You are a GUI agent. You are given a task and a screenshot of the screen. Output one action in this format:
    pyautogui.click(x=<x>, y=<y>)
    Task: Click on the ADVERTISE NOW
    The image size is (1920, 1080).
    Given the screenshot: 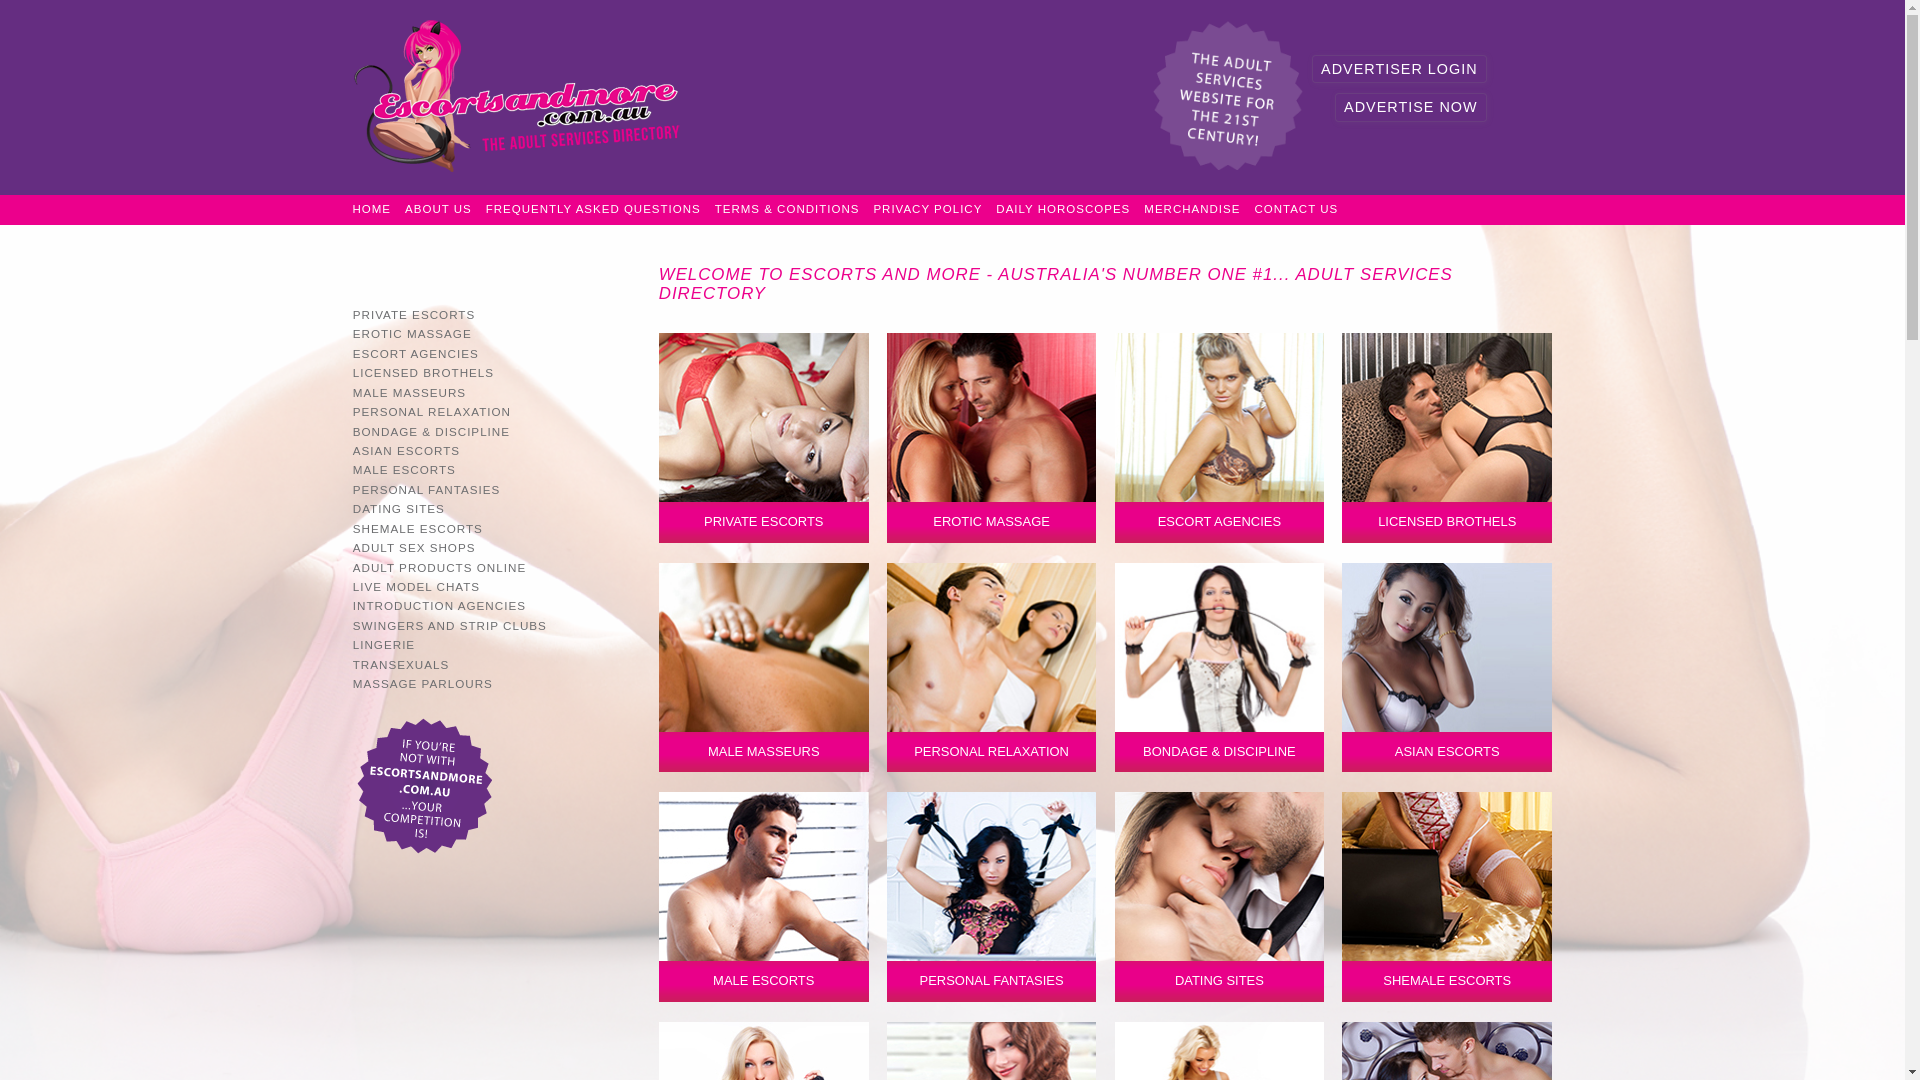 What is the action you would take?
    pyautogui.click(x=1410, y=107)
    